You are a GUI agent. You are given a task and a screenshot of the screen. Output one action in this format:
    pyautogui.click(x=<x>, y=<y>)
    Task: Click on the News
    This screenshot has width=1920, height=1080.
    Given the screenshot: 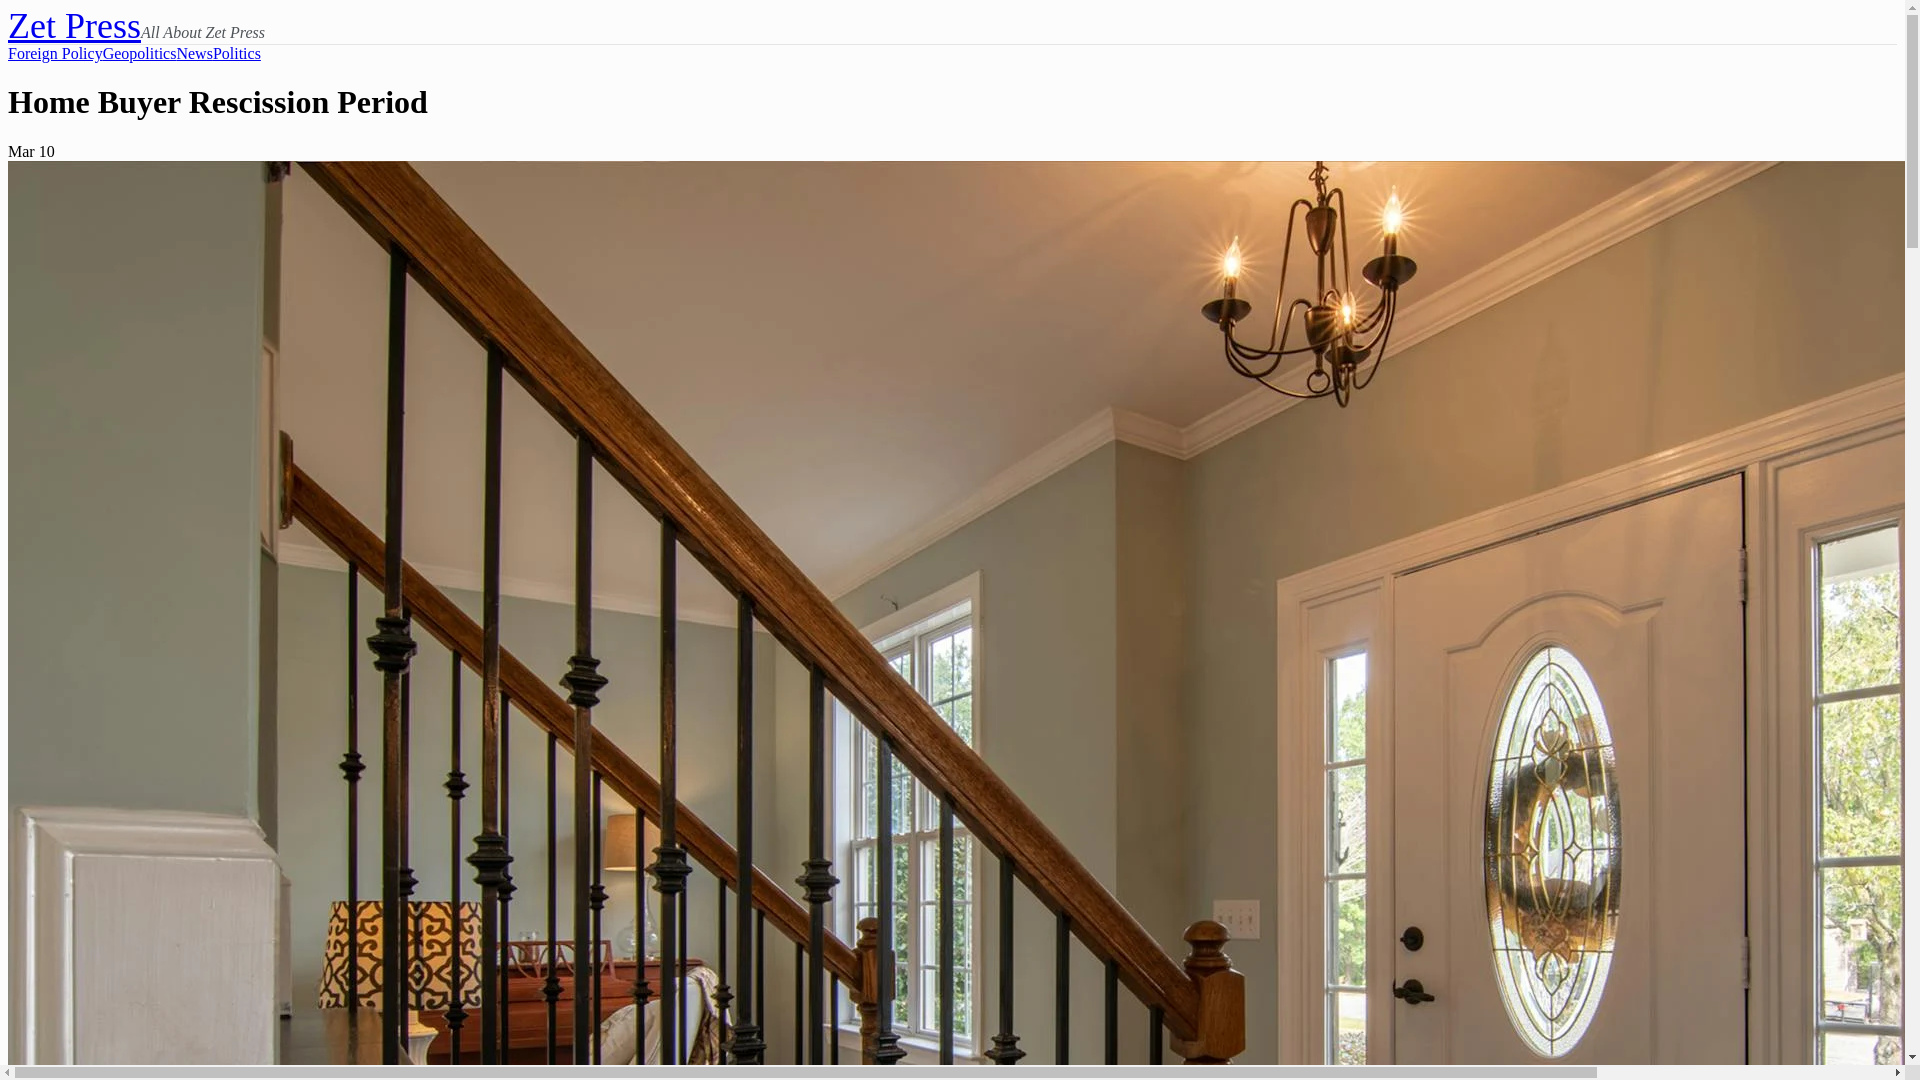 What is the action you would take?
    pyautogui.click(x=194, y=54)
    